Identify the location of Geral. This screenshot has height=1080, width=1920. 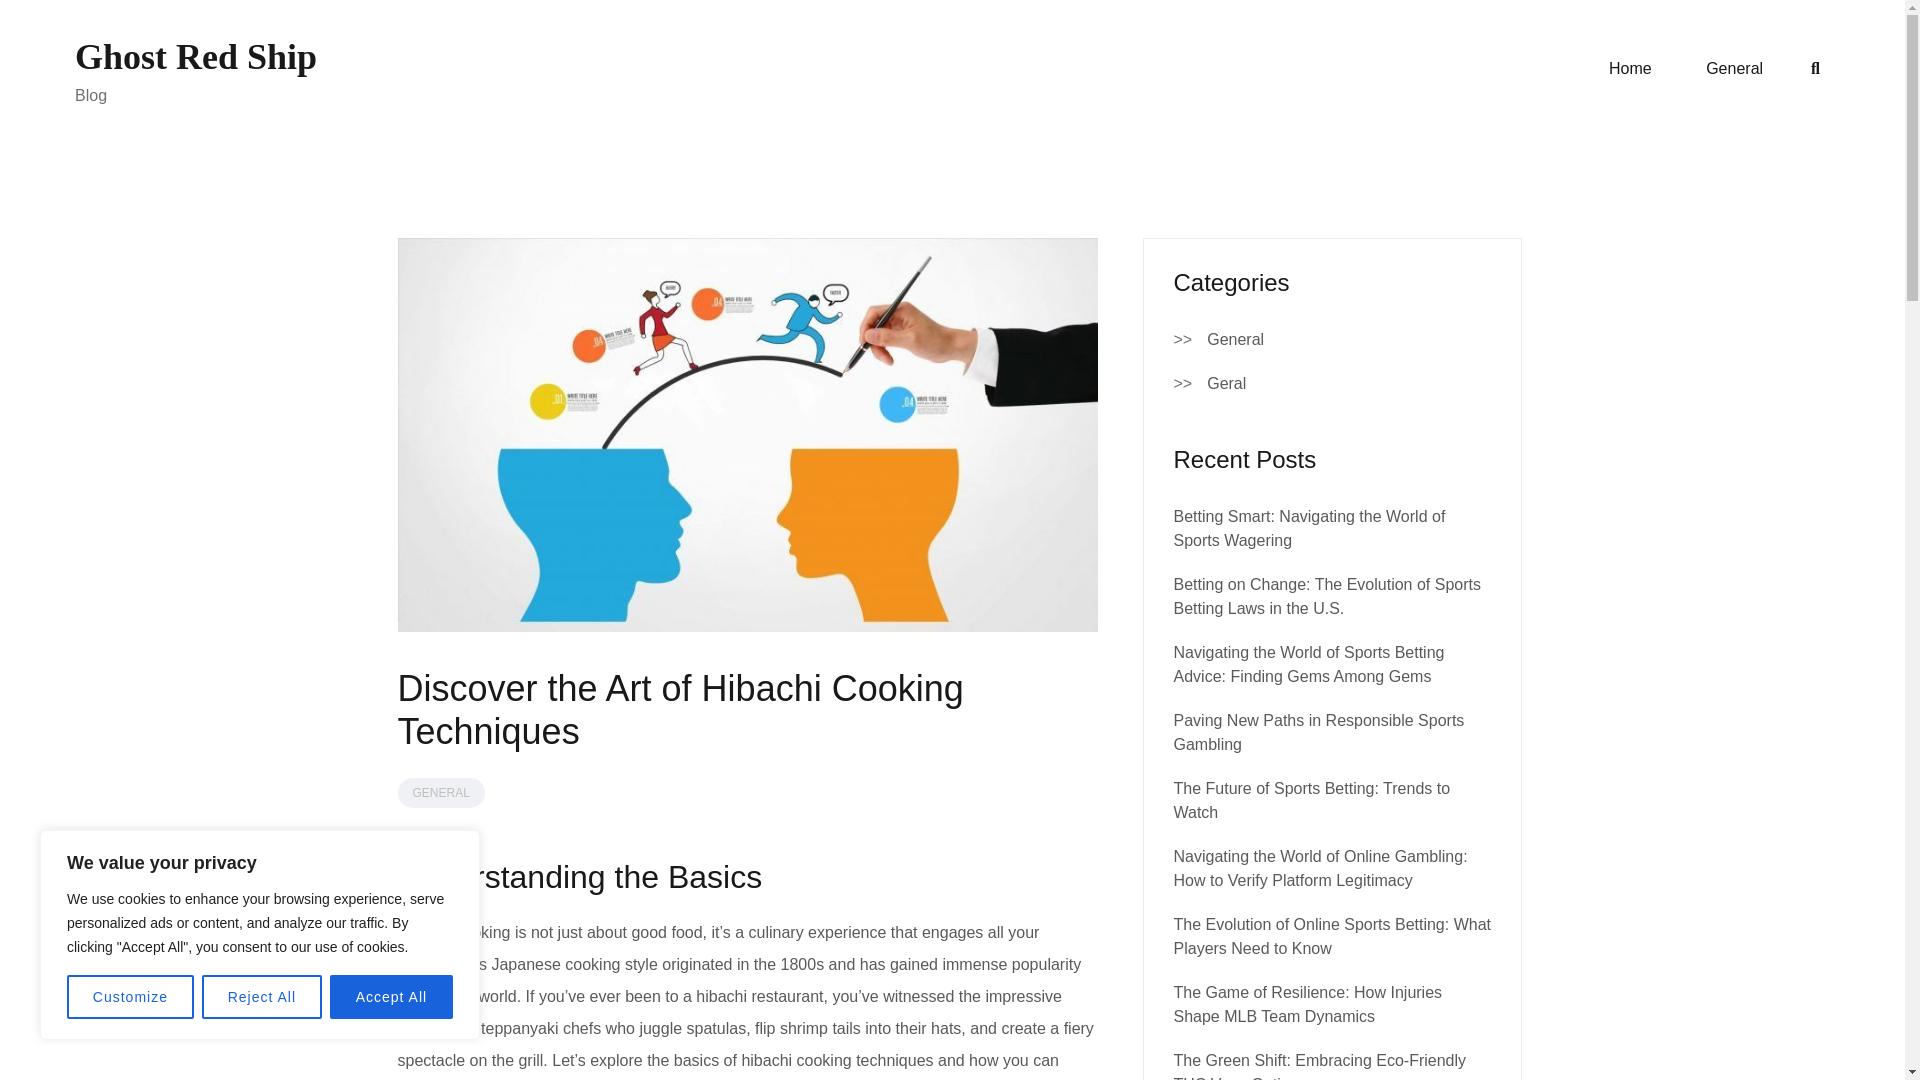
(1226, 384).